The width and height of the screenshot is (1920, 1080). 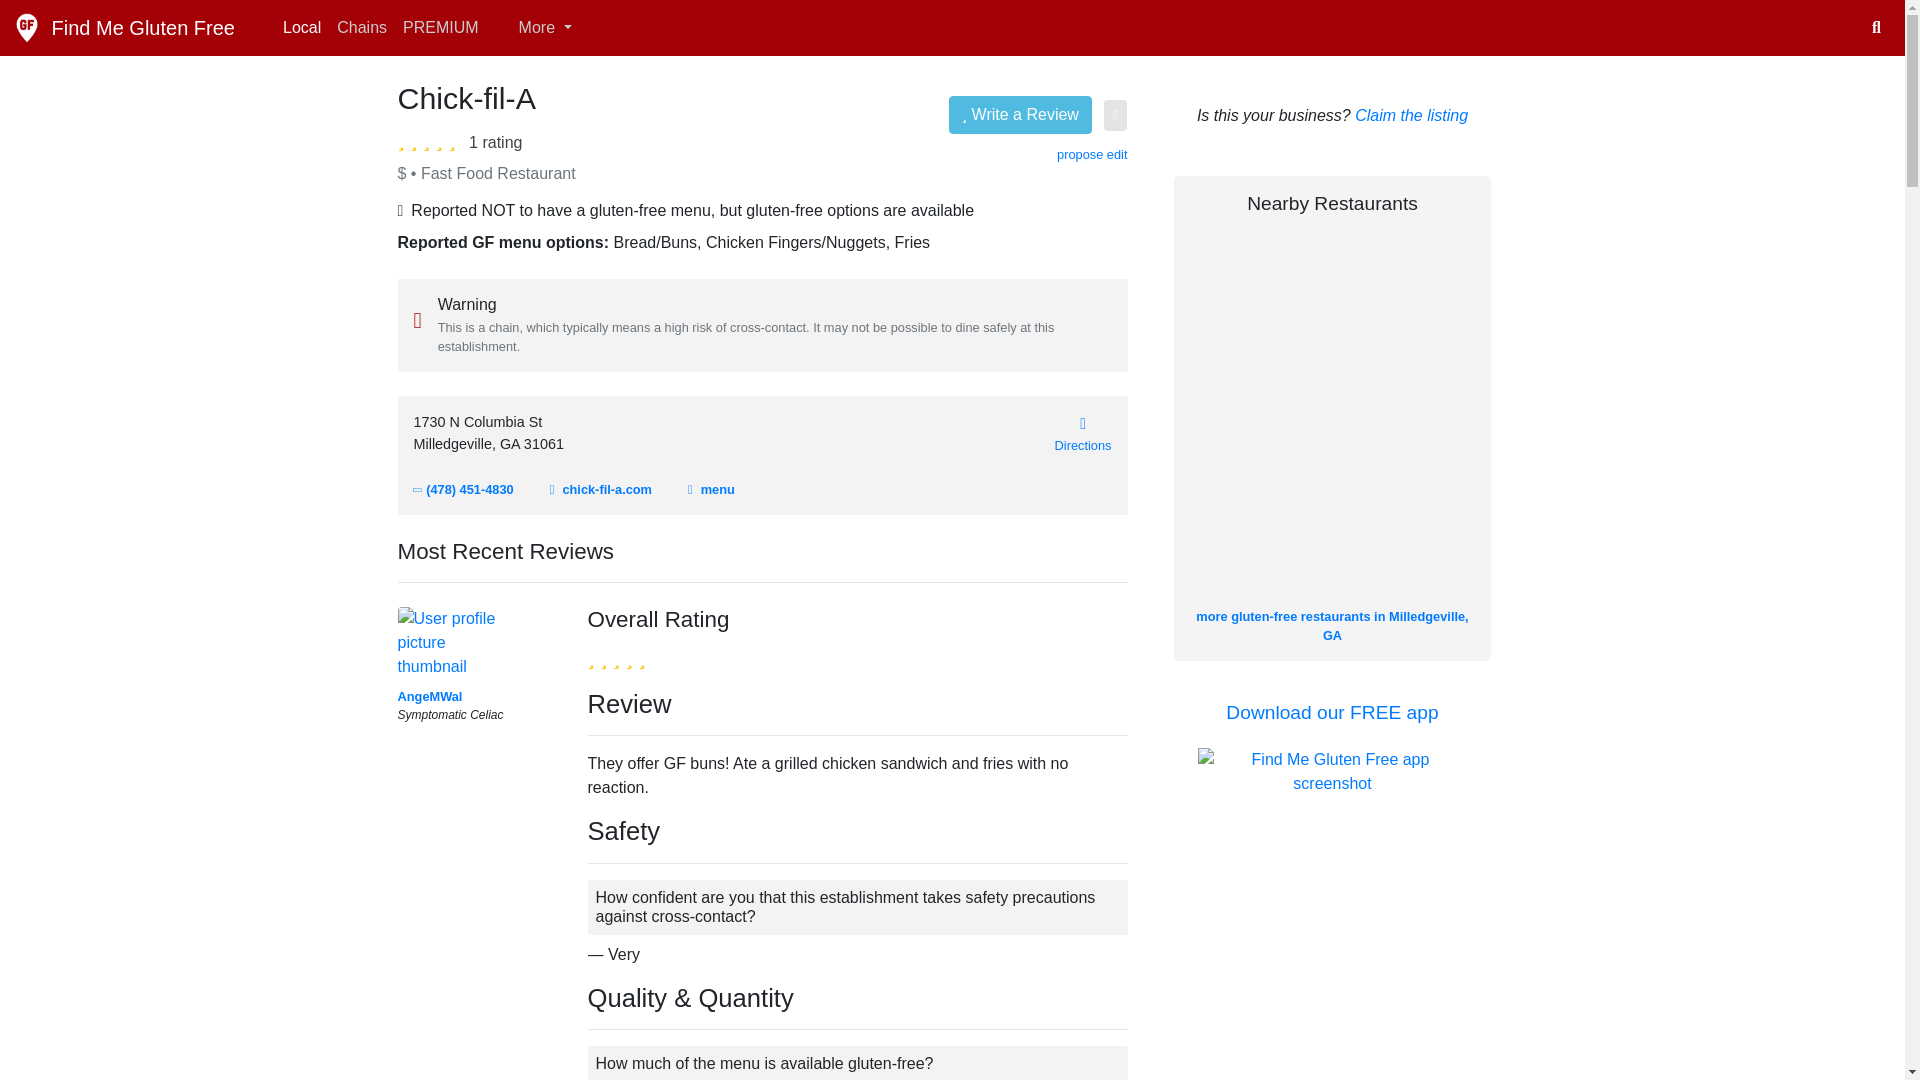 What do you see at coordinates (362, 27) in the screenshot?
I see `Chains` at bounding box center [362, 27].